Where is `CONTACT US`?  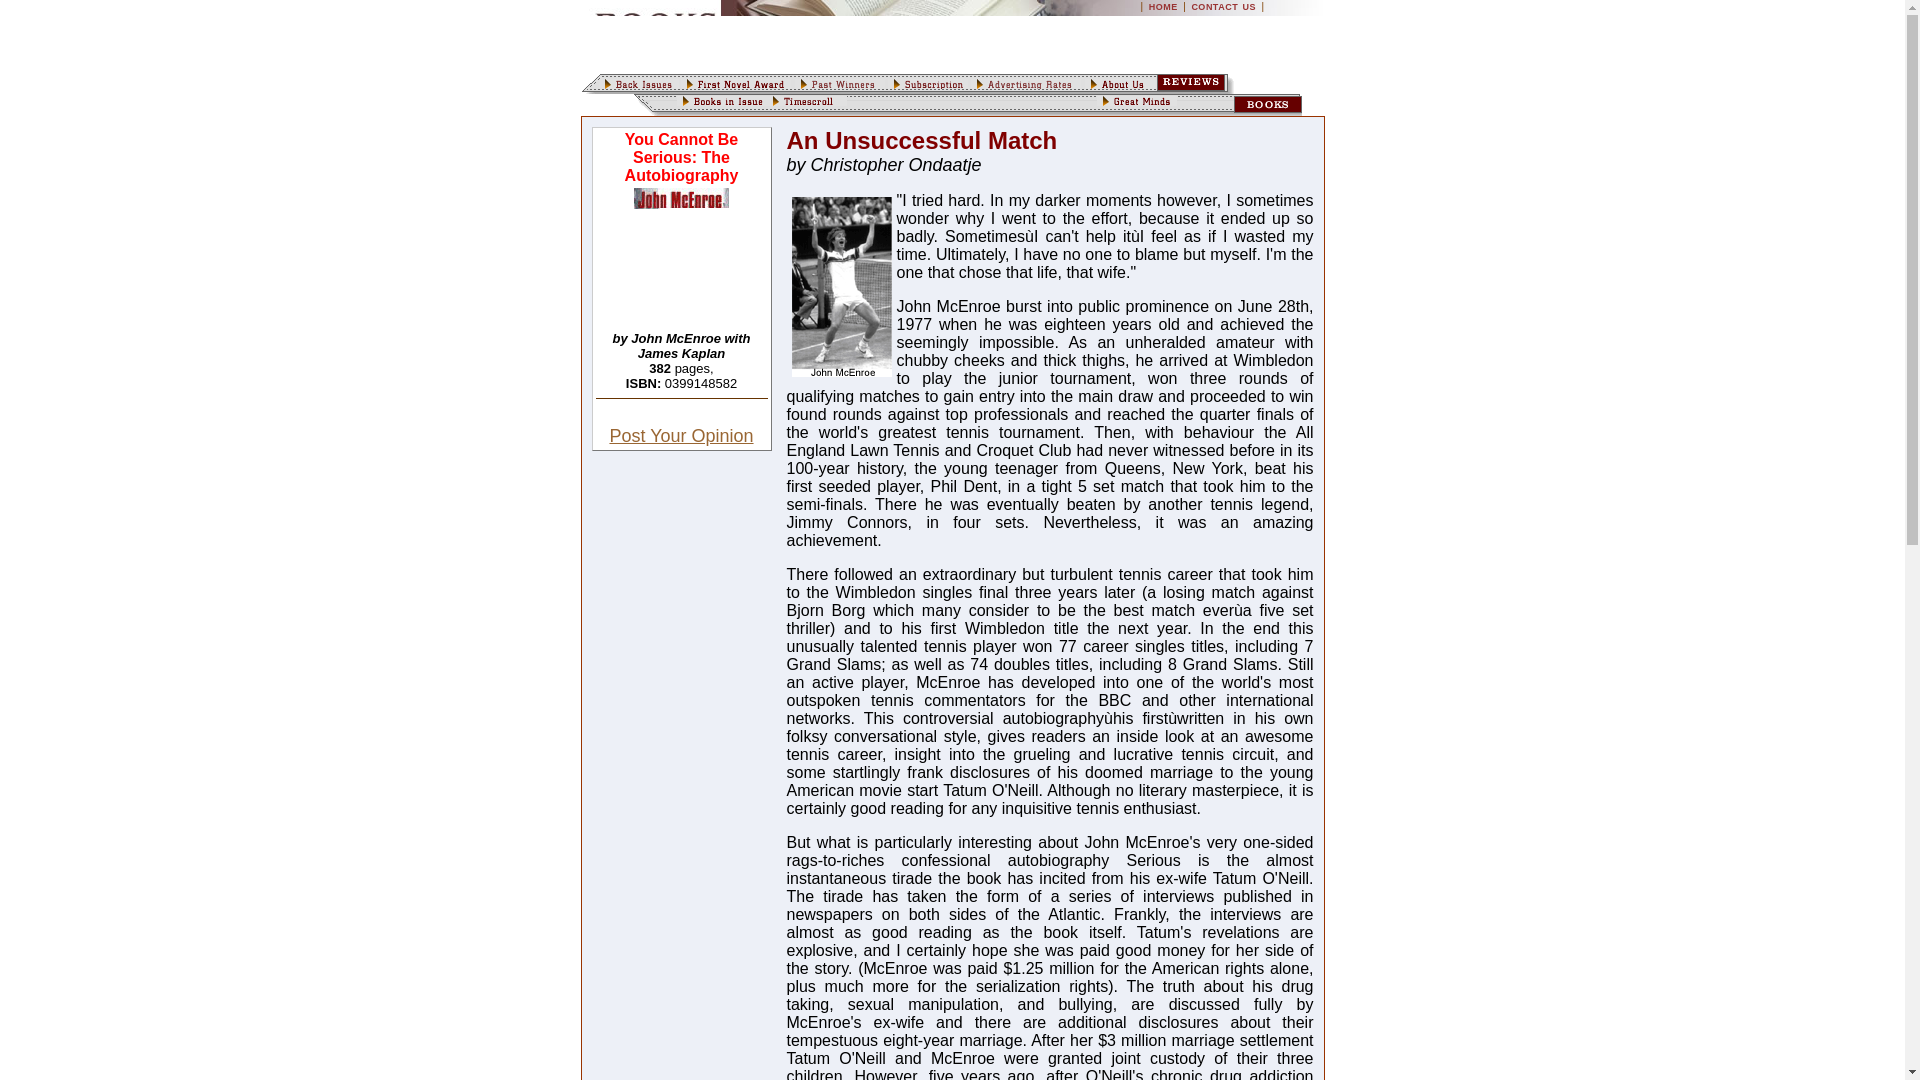 CONTACT US is located at coordinates (1222, 6).